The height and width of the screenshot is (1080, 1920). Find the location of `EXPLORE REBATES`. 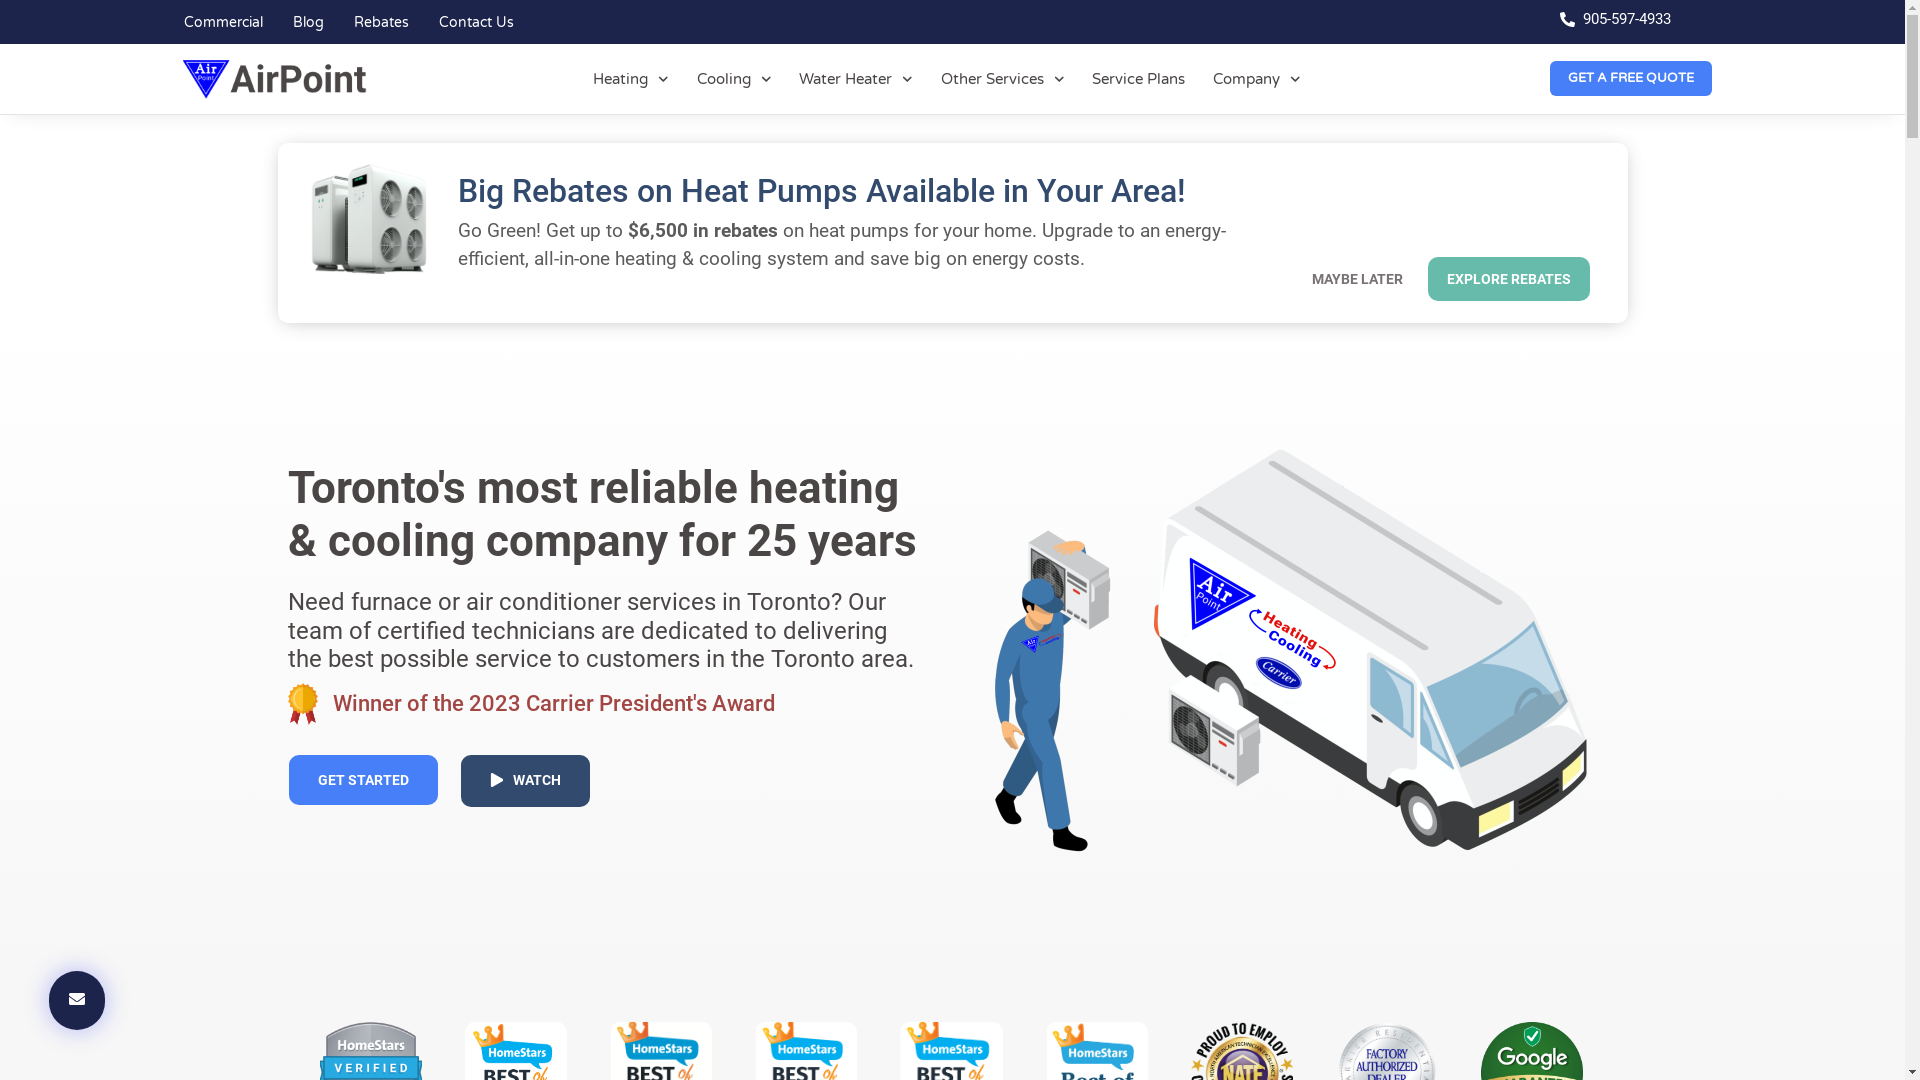

EXPLORE REBATES is located at coordinates (1509, 279).